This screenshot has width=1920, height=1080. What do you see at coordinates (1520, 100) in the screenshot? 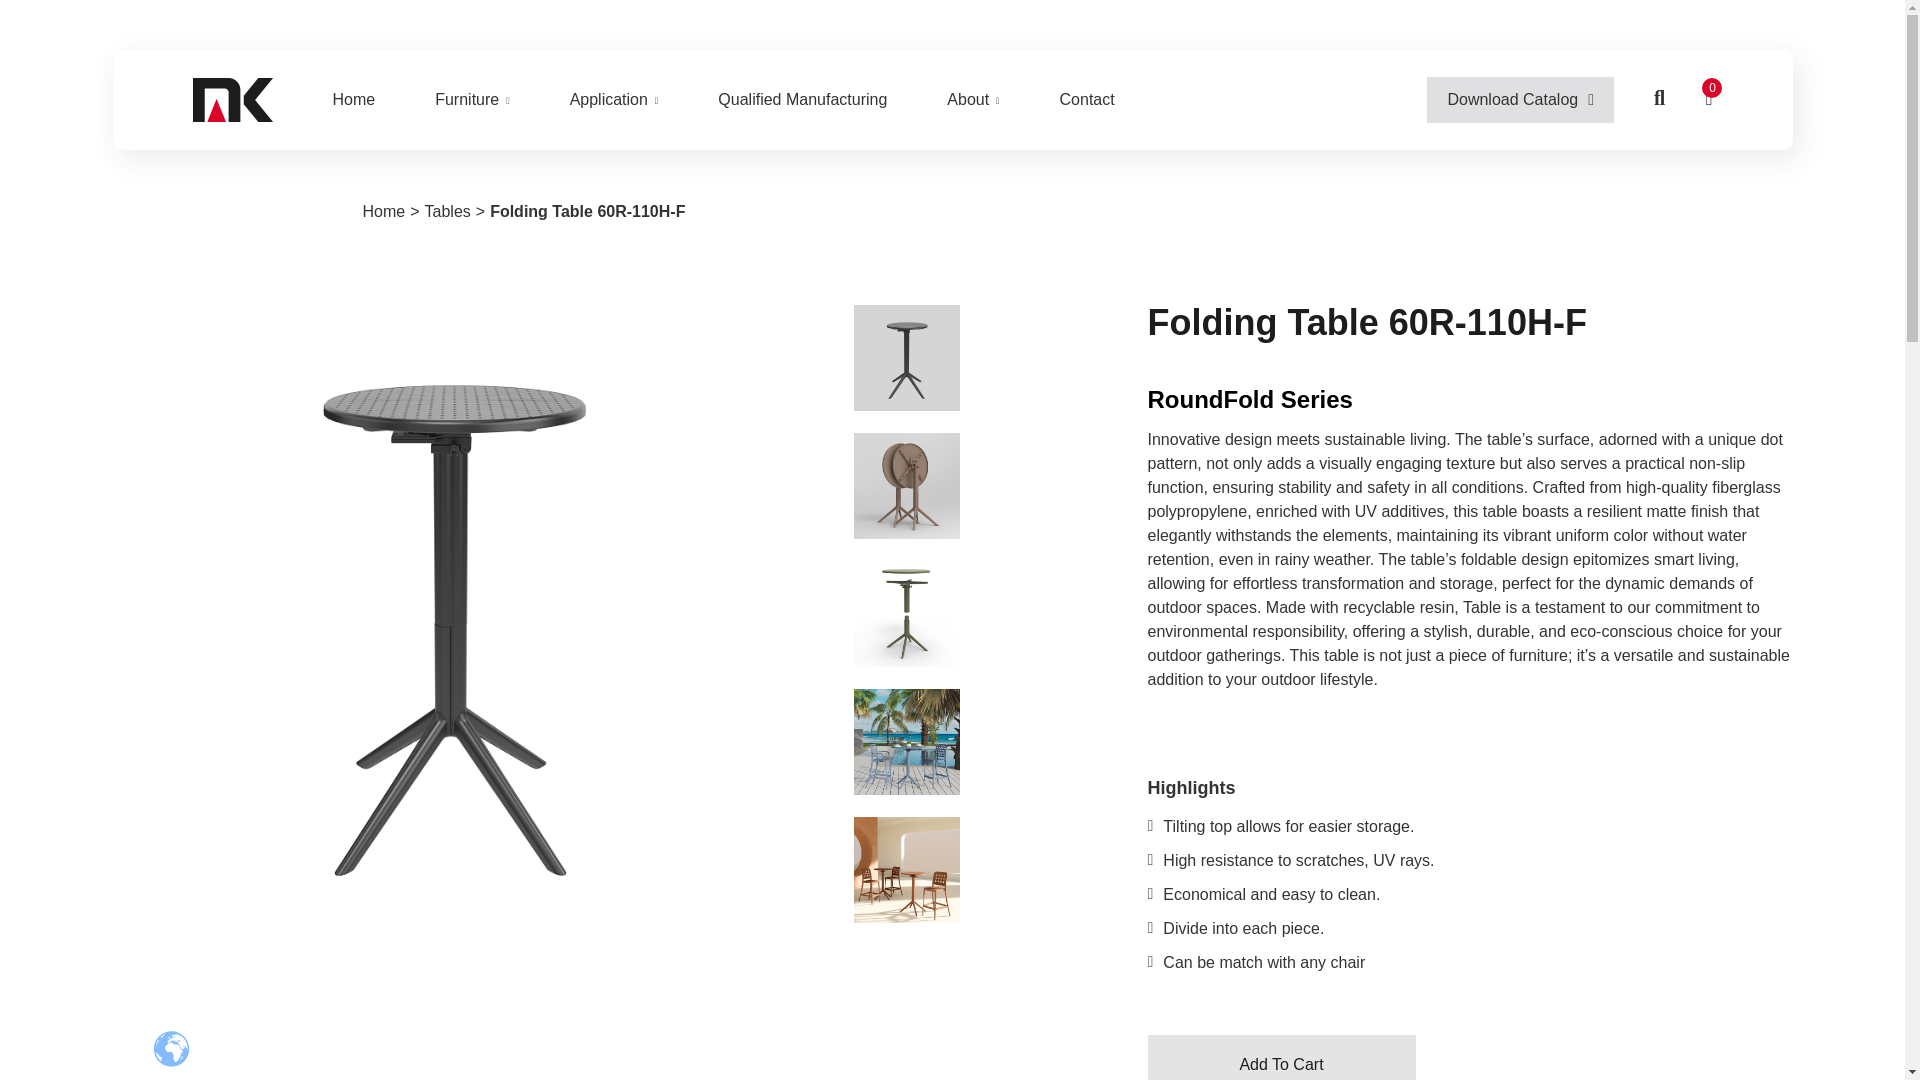
I see `Download Catalog` at bounding box center [1520, 100].